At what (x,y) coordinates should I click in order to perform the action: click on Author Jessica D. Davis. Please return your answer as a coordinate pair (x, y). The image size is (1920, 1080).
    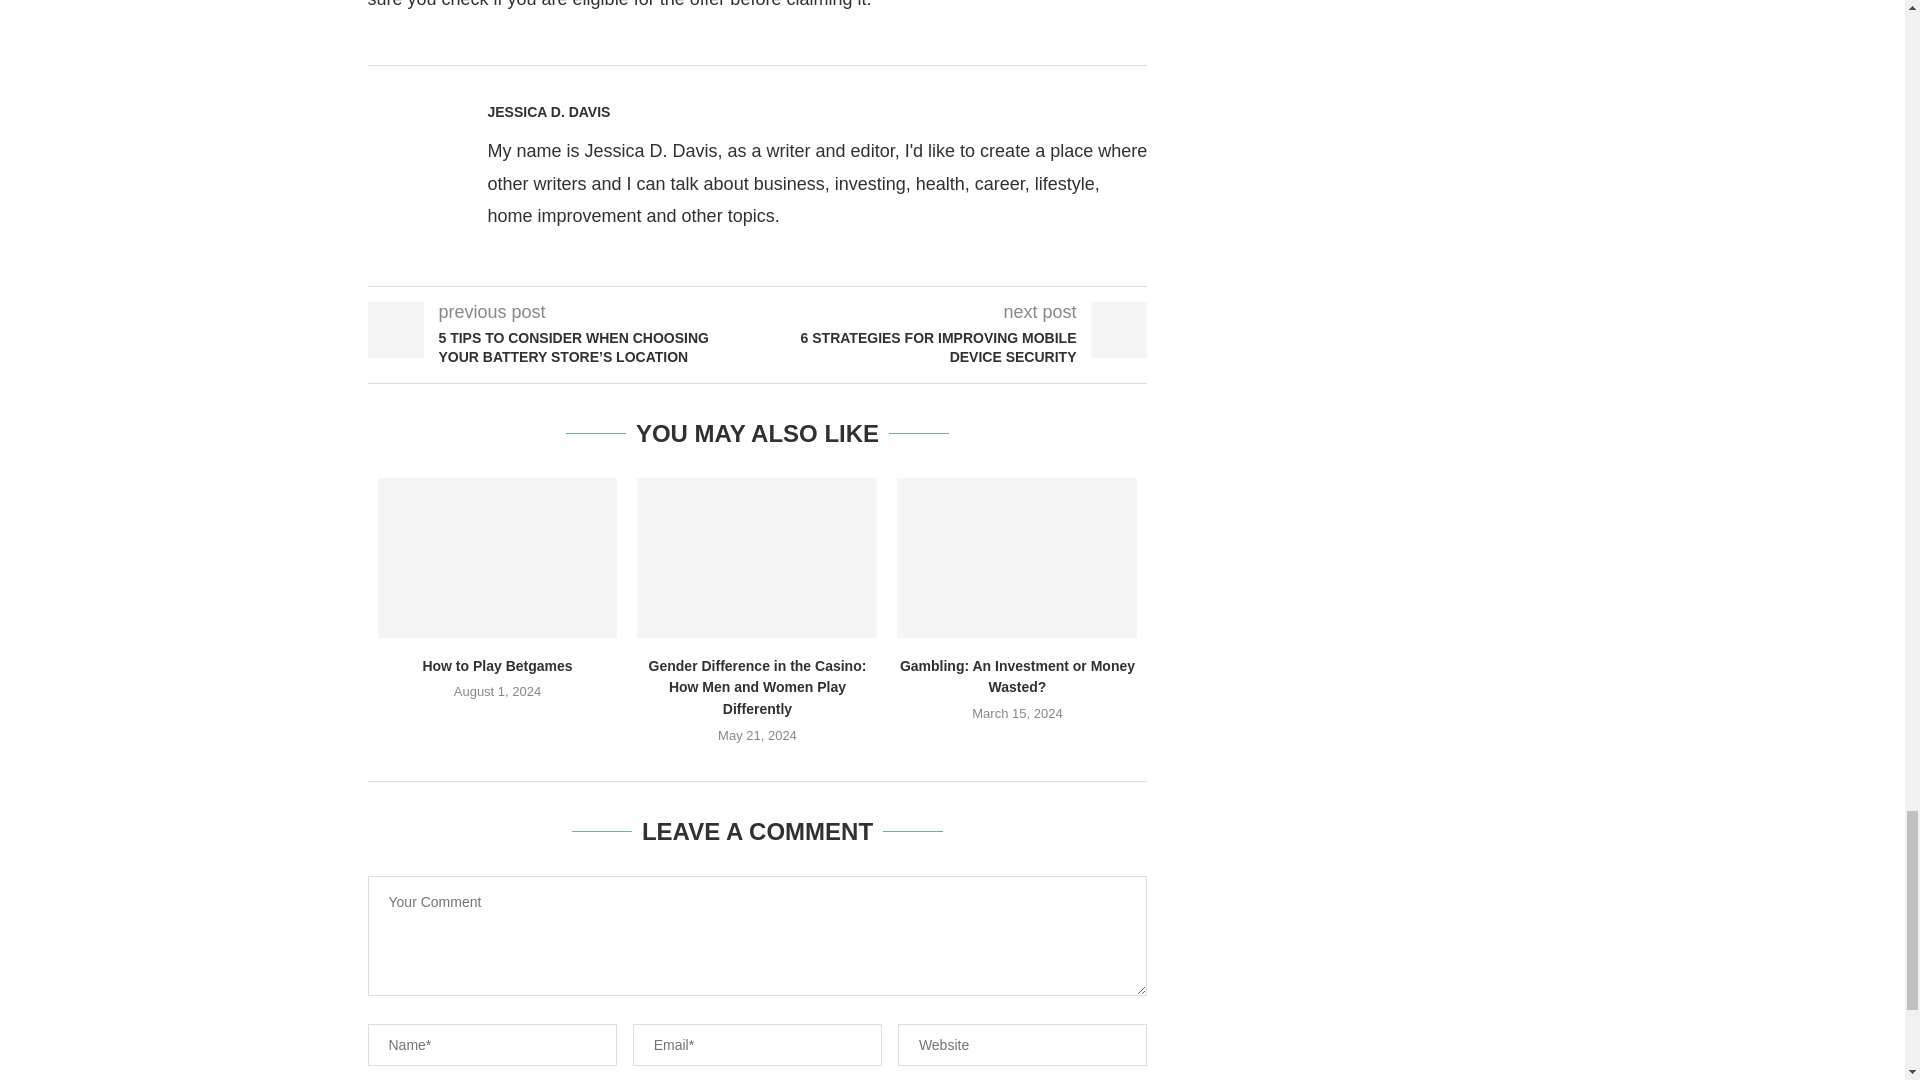
    Looking at the image, I should click on (548, 111).